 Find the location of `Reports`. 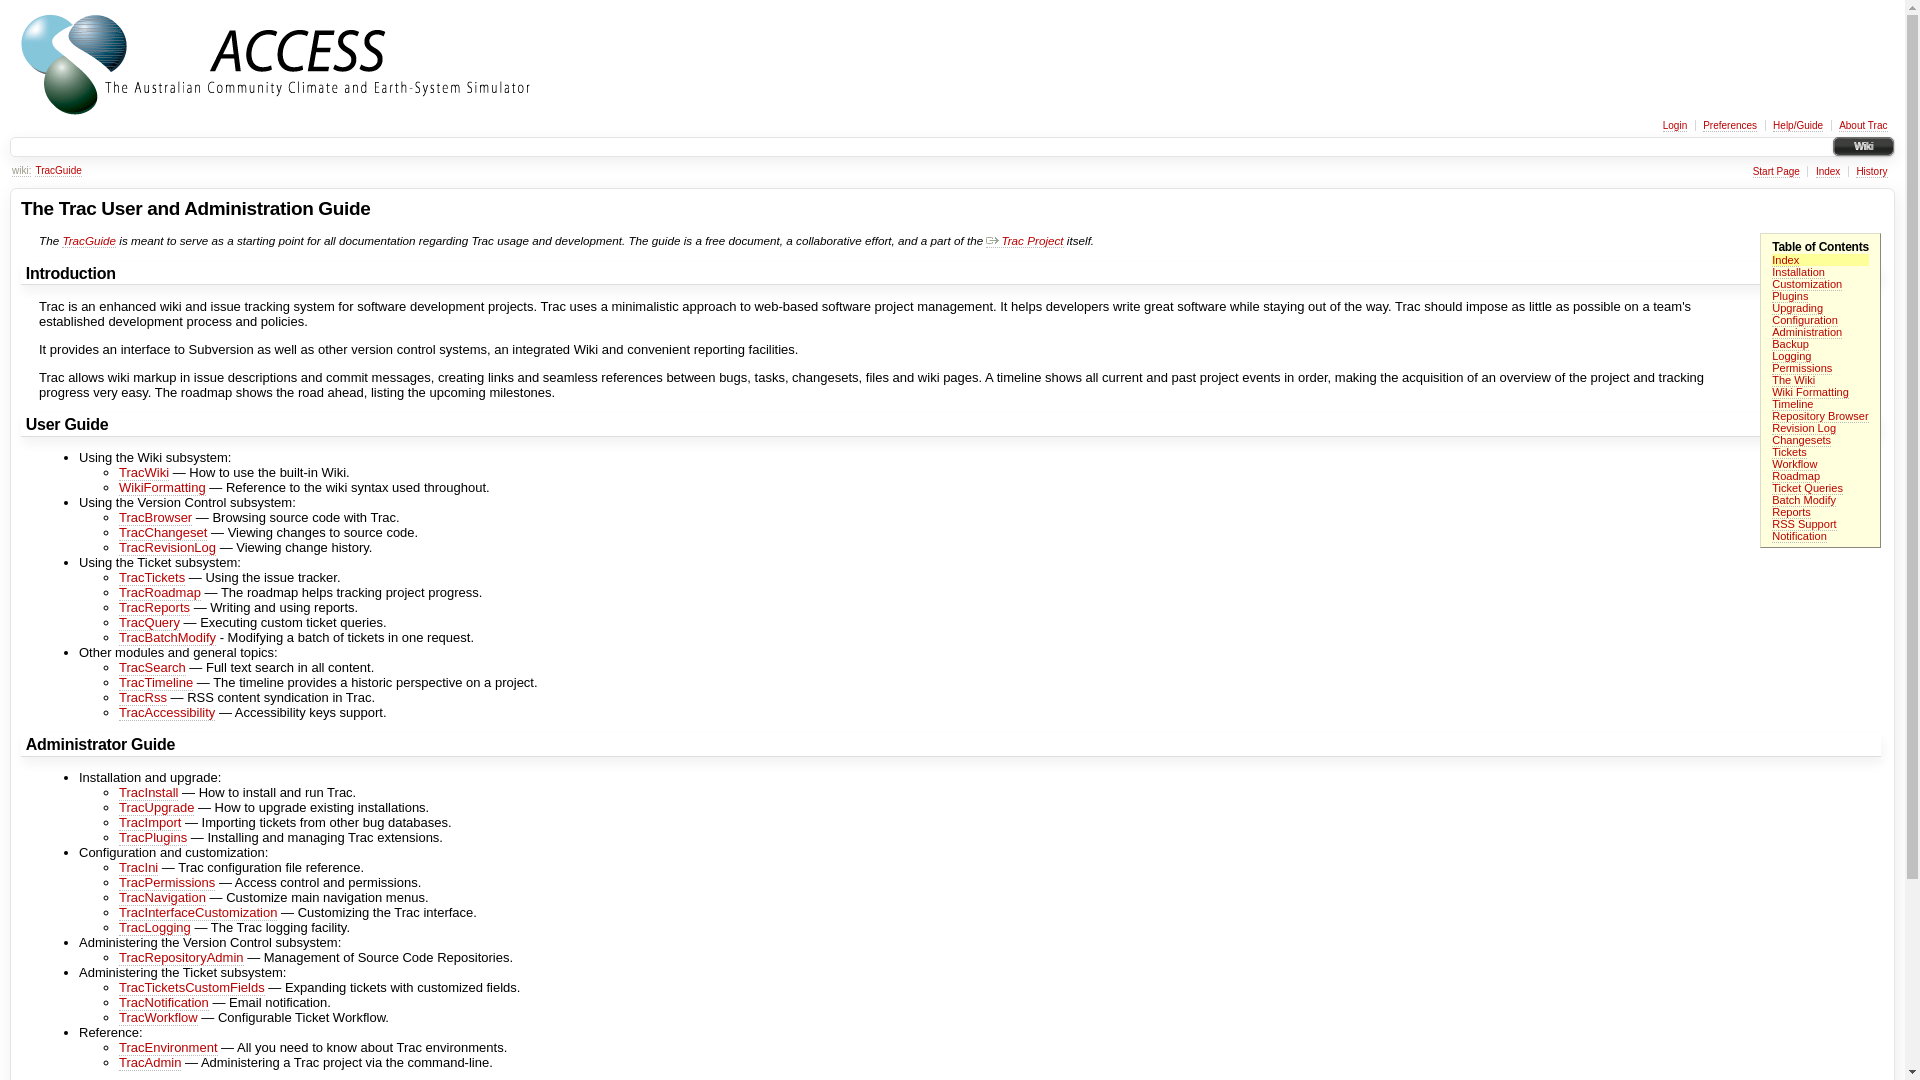

Reports is located at coordinates (1792, 512).